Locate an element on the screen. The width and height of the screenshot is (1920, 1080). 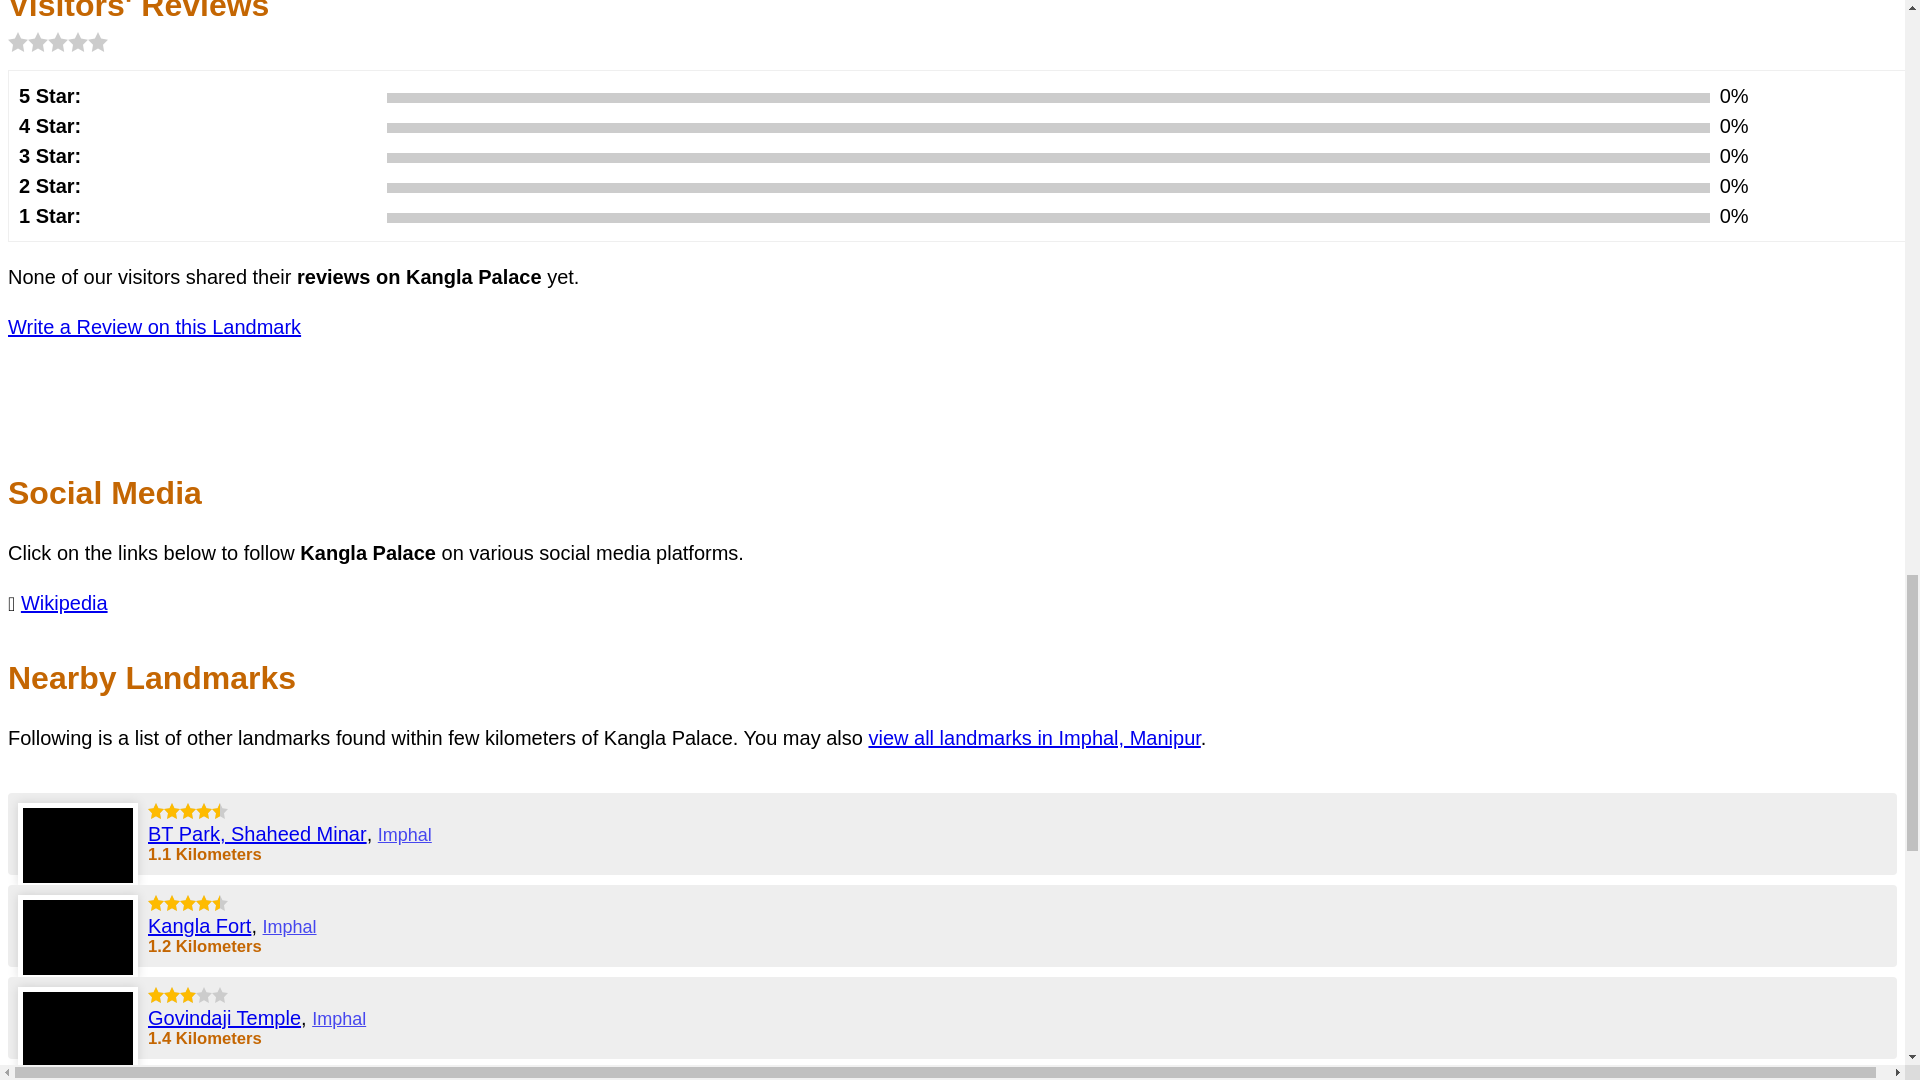
BT Park, Shaheed Minar is located at coordinates (256, 833).